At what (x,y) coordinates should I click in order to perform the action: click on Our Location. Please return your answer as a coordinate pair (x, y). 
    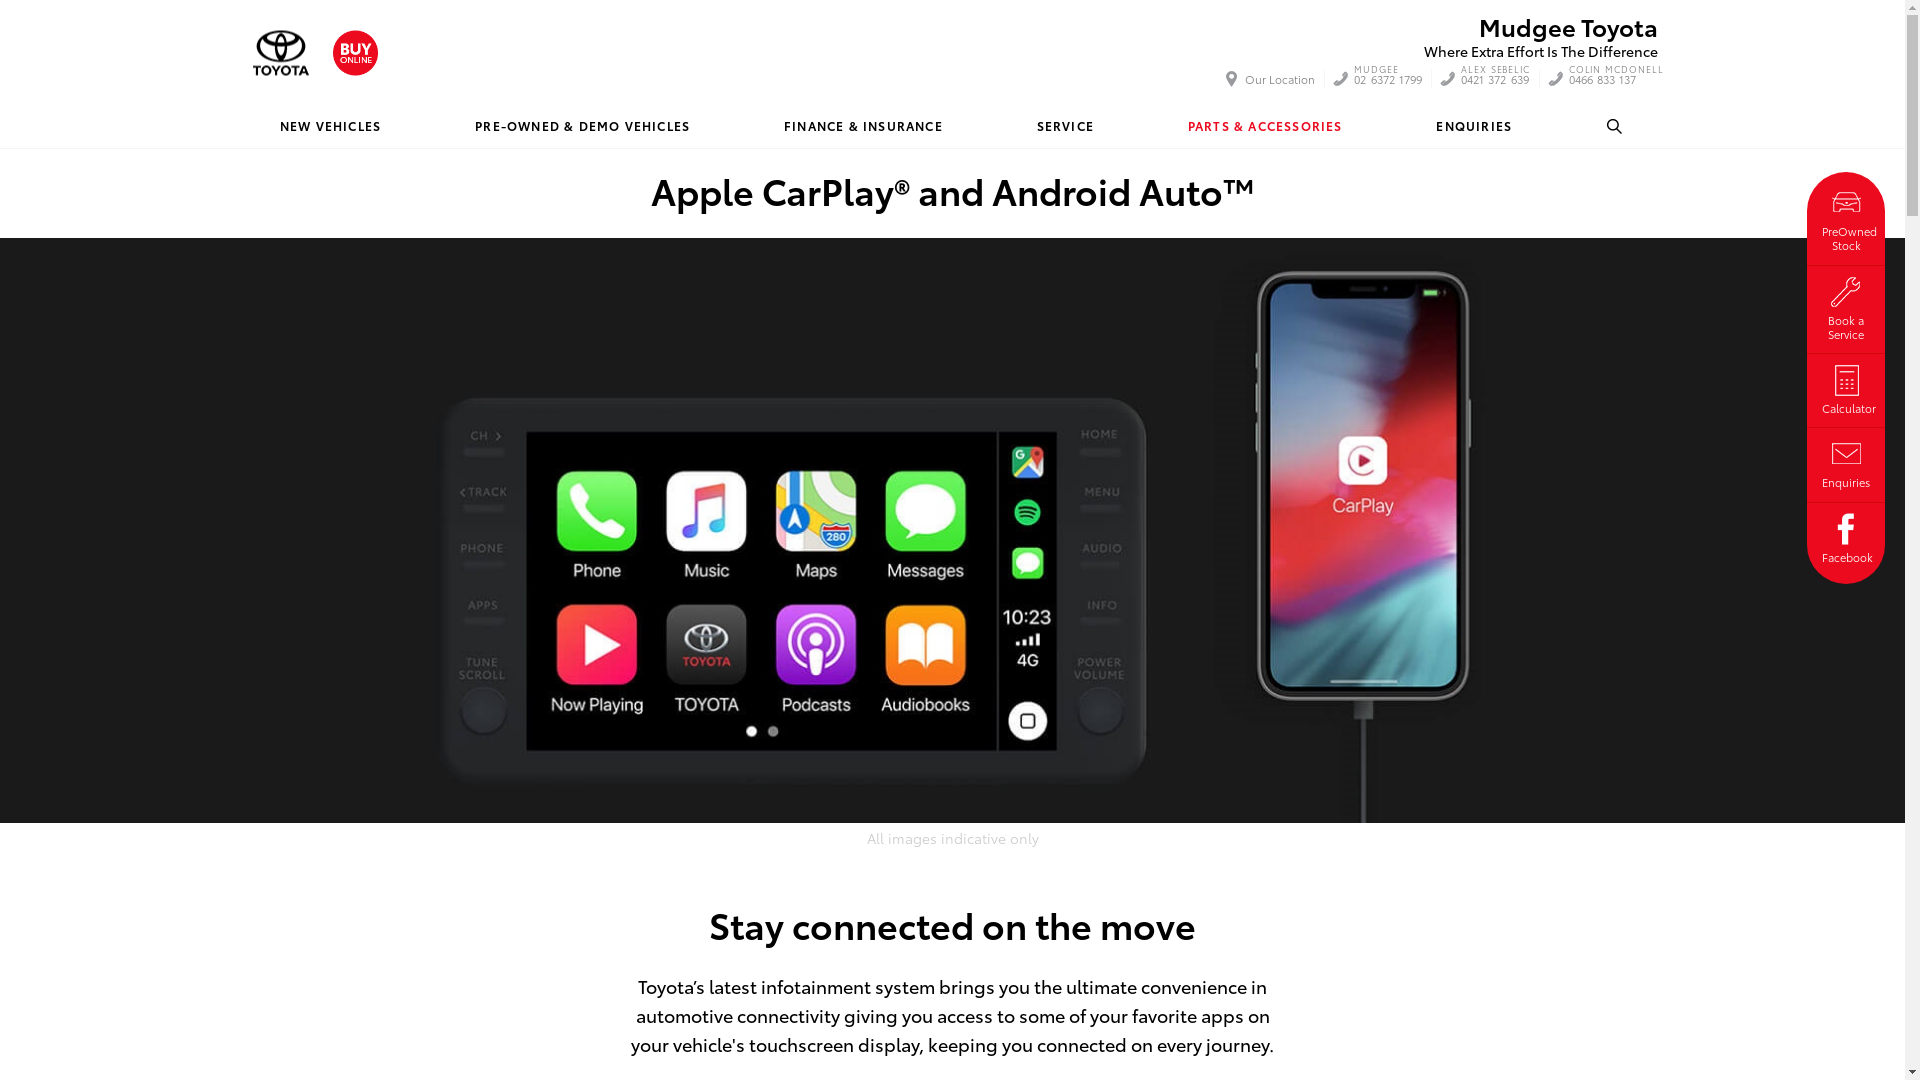
    Looking at the image, I should click on (1272, 79).